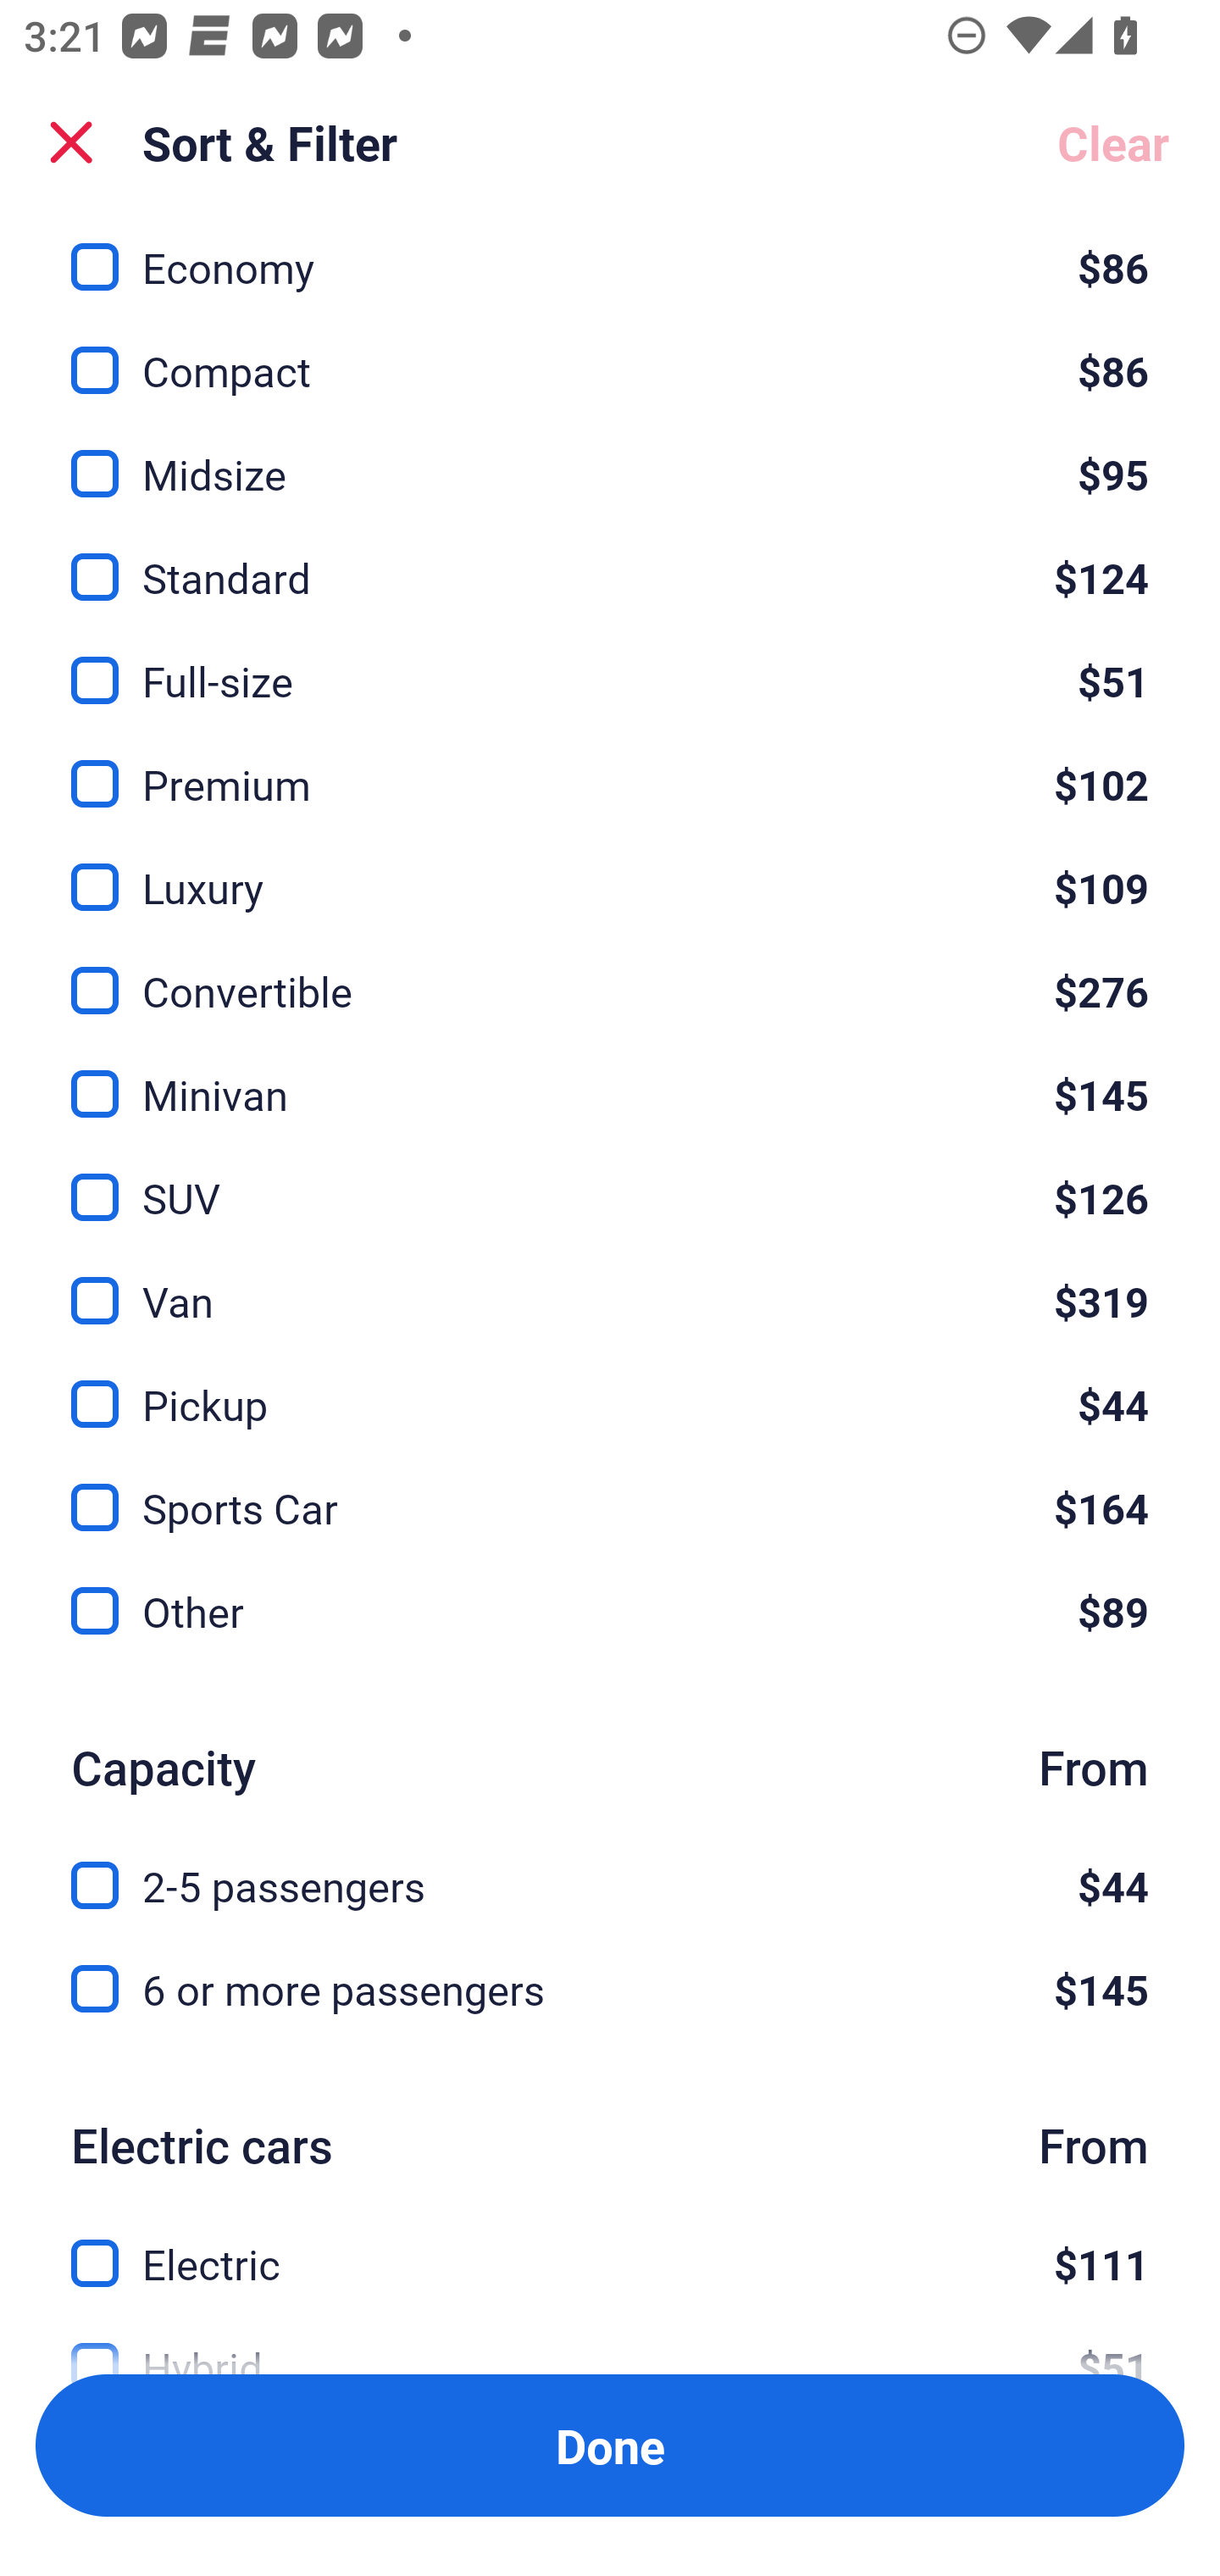  Describe the element at coordinates (610, 1488) in the screenshot. I see `Sports Car, $164 Sports Car $164` at that location.